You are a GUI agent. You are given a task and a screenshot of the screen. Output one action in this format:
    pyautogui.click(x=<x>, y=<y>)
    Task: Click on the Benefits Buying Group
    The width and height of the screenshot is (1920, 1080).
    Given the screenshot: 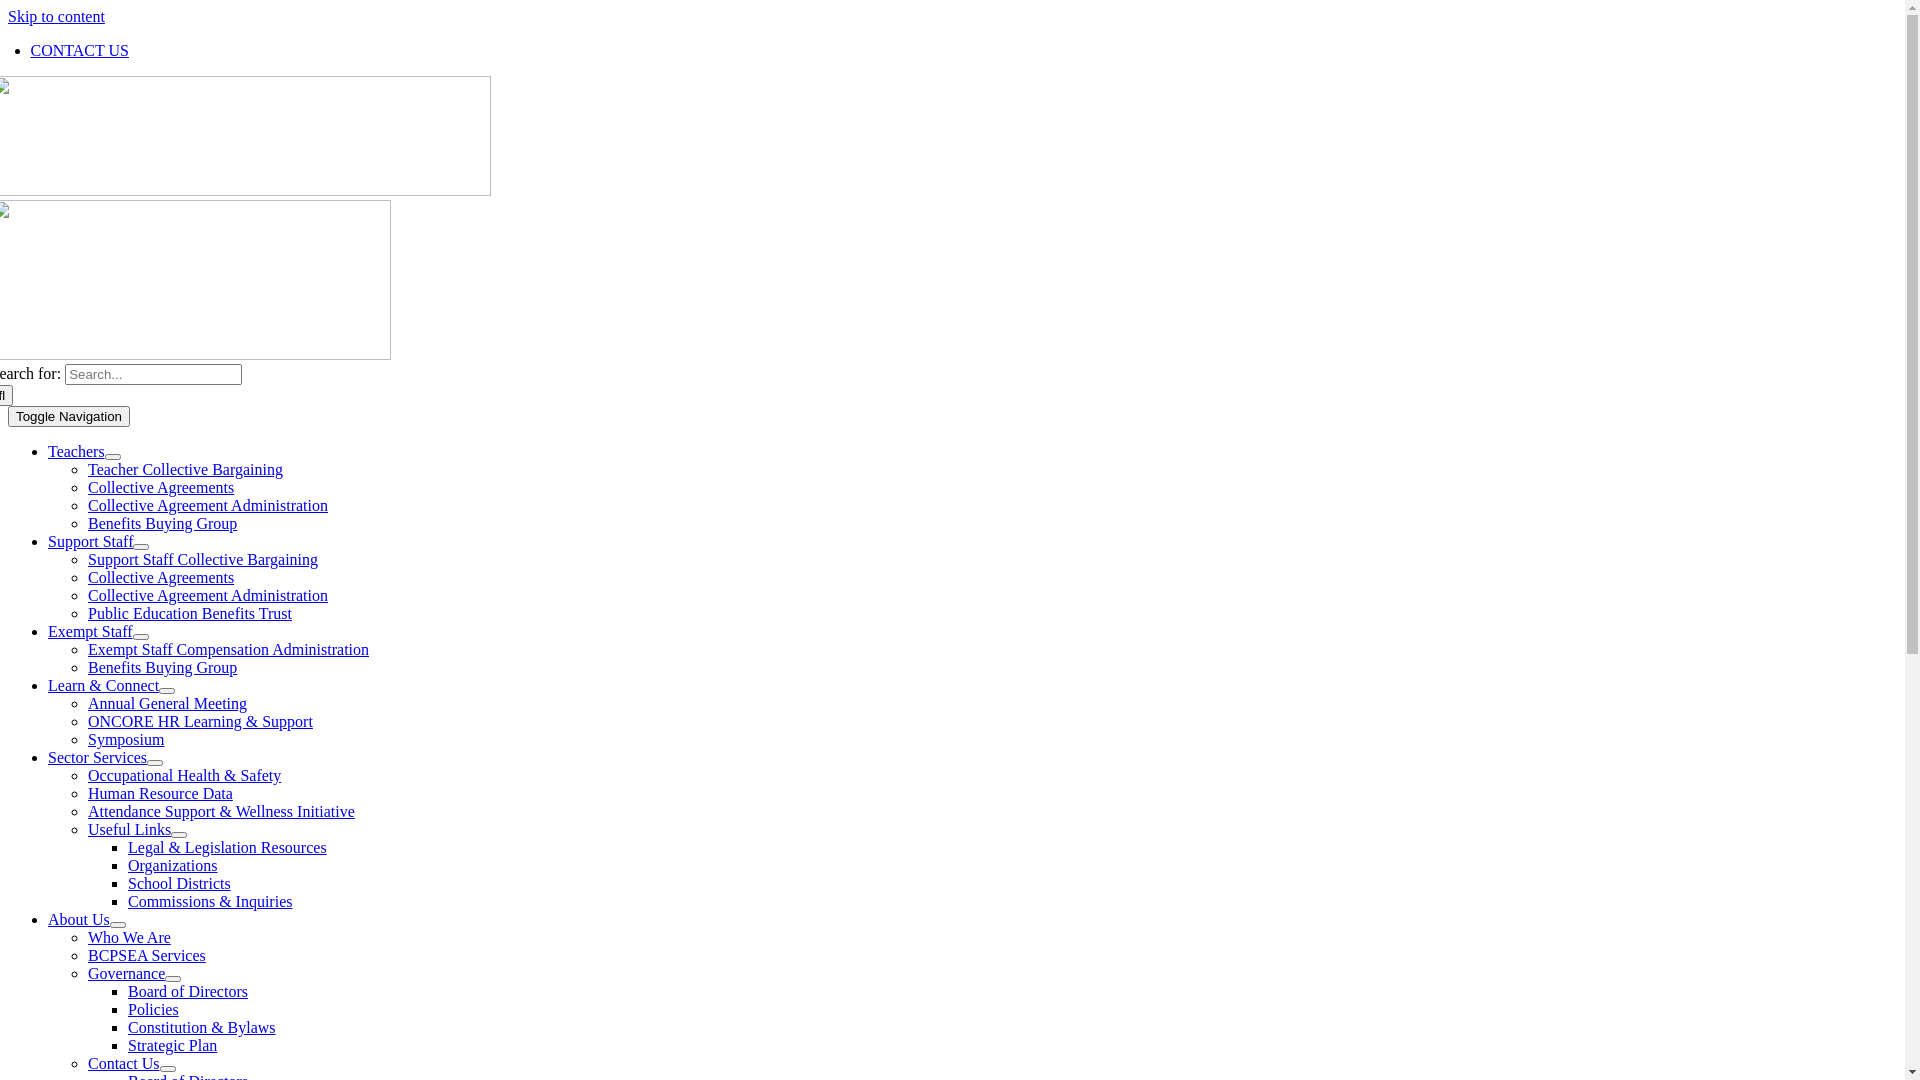 What is the action you would take?
    pyautogui.click(x=162, y=668)
    